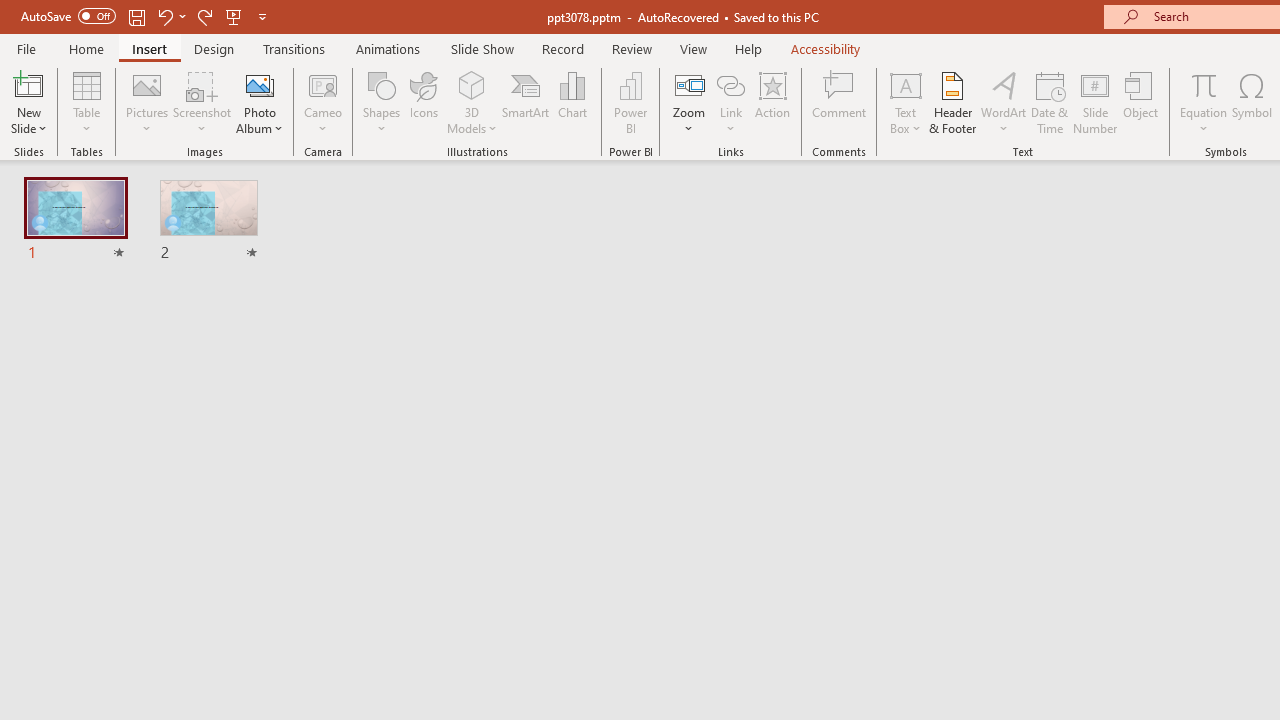  What do you see at coordinates (826, 48) in the screenshot?
I see `Accessibility` at bounding box center [826, 48].